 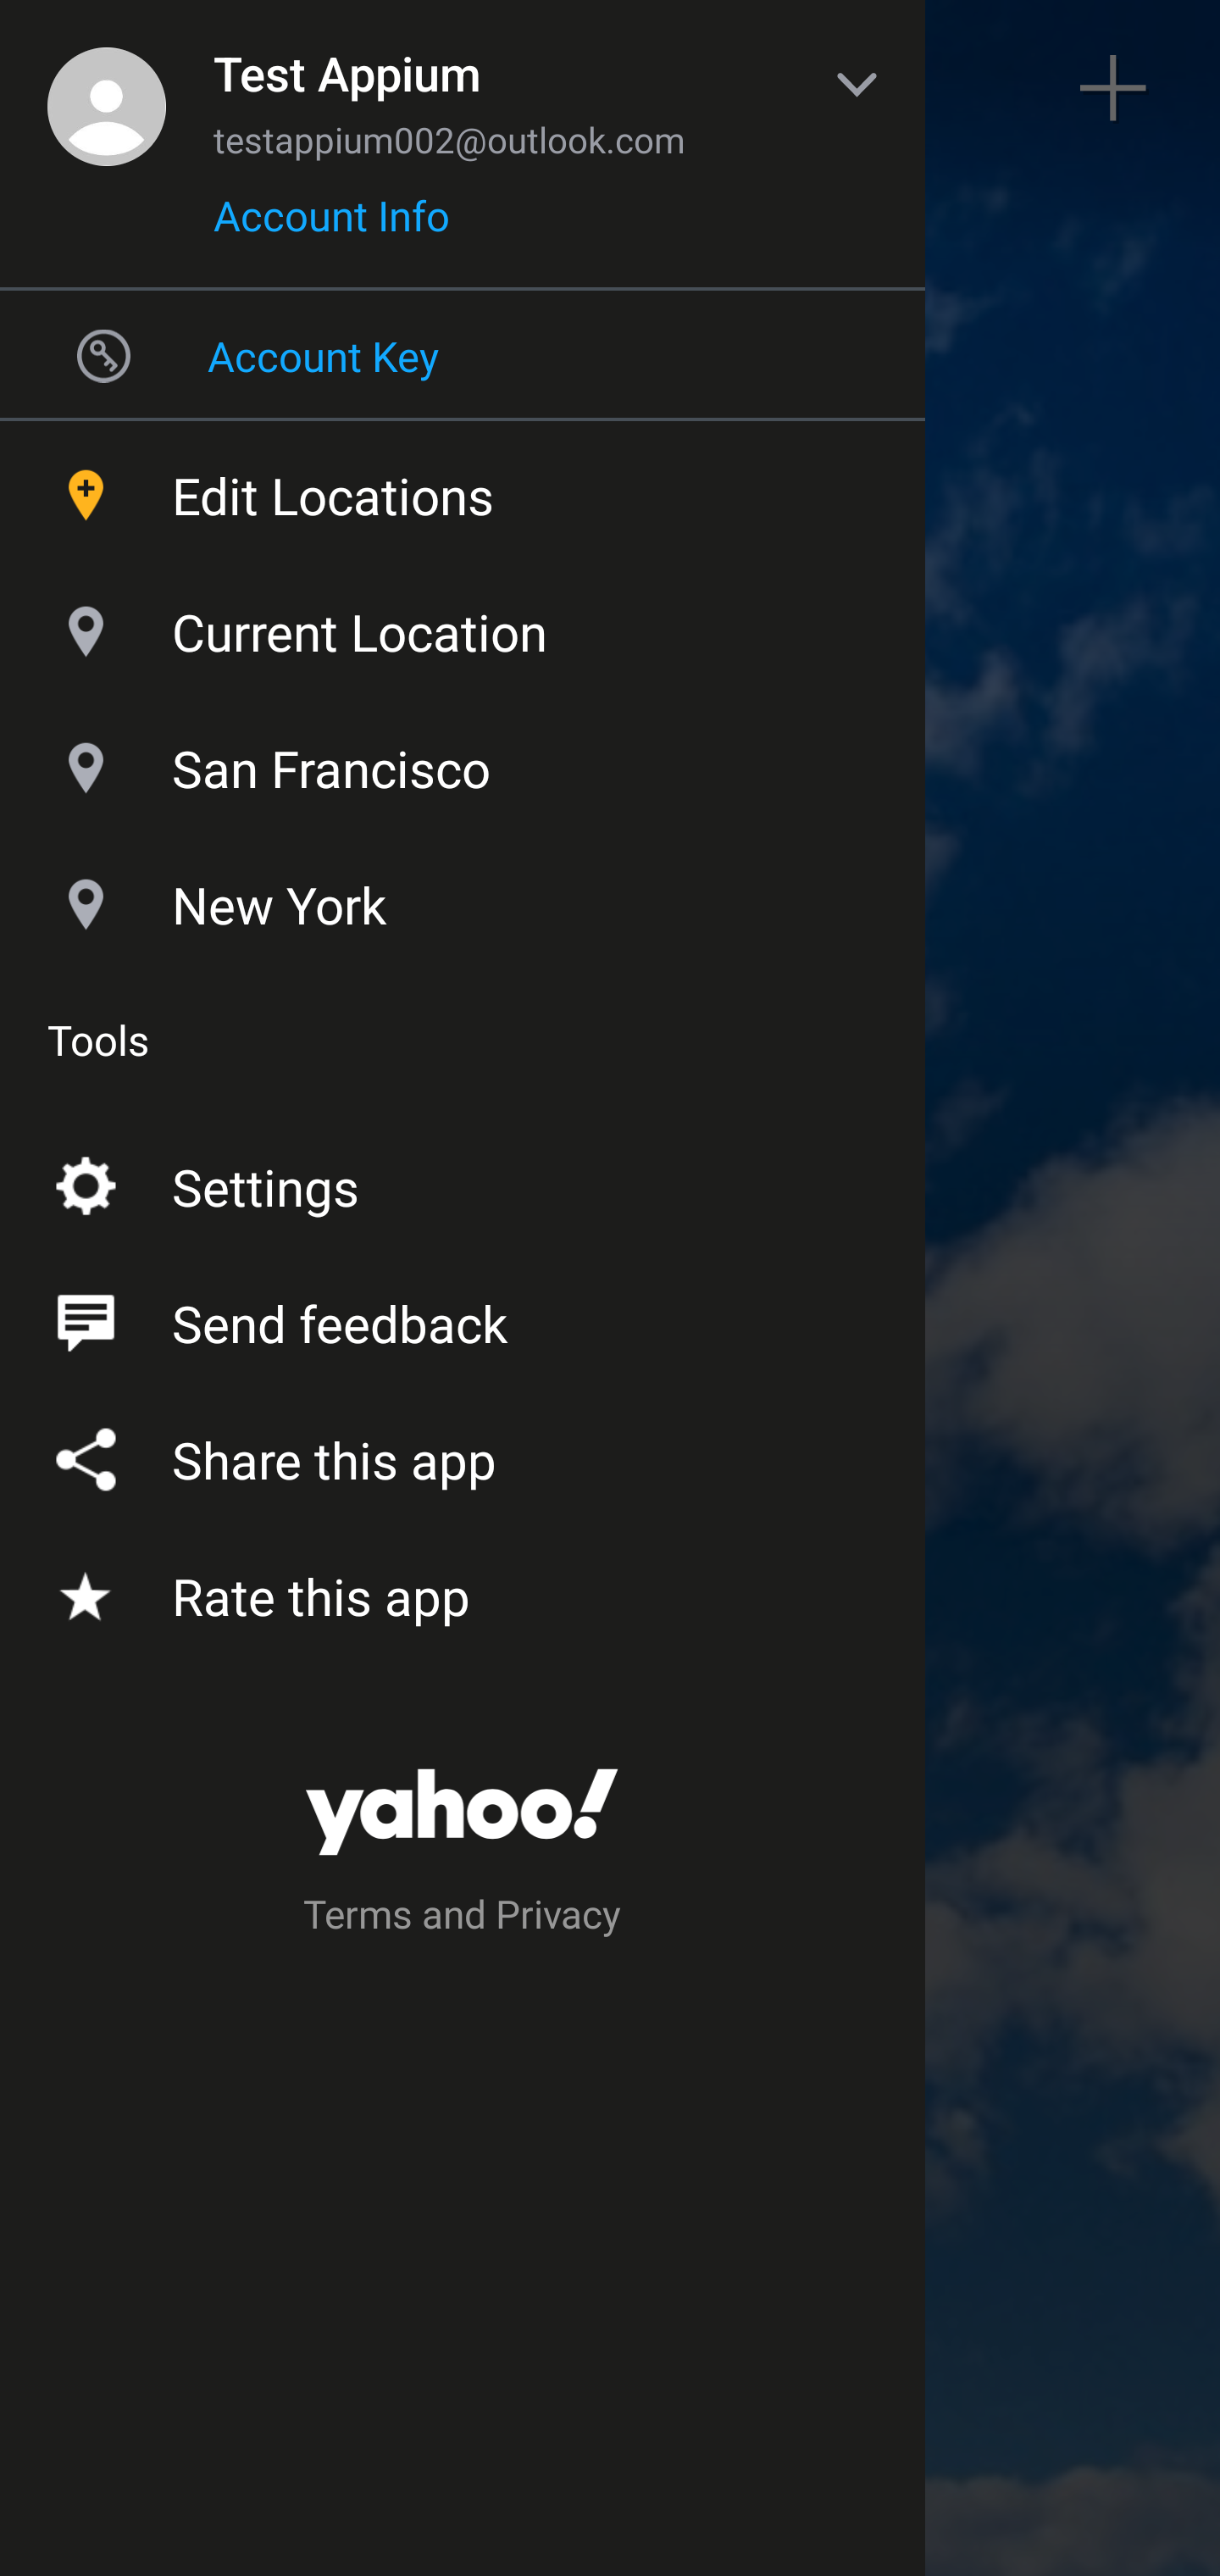 I want to click on Account Info, so click(x=331, y=226).